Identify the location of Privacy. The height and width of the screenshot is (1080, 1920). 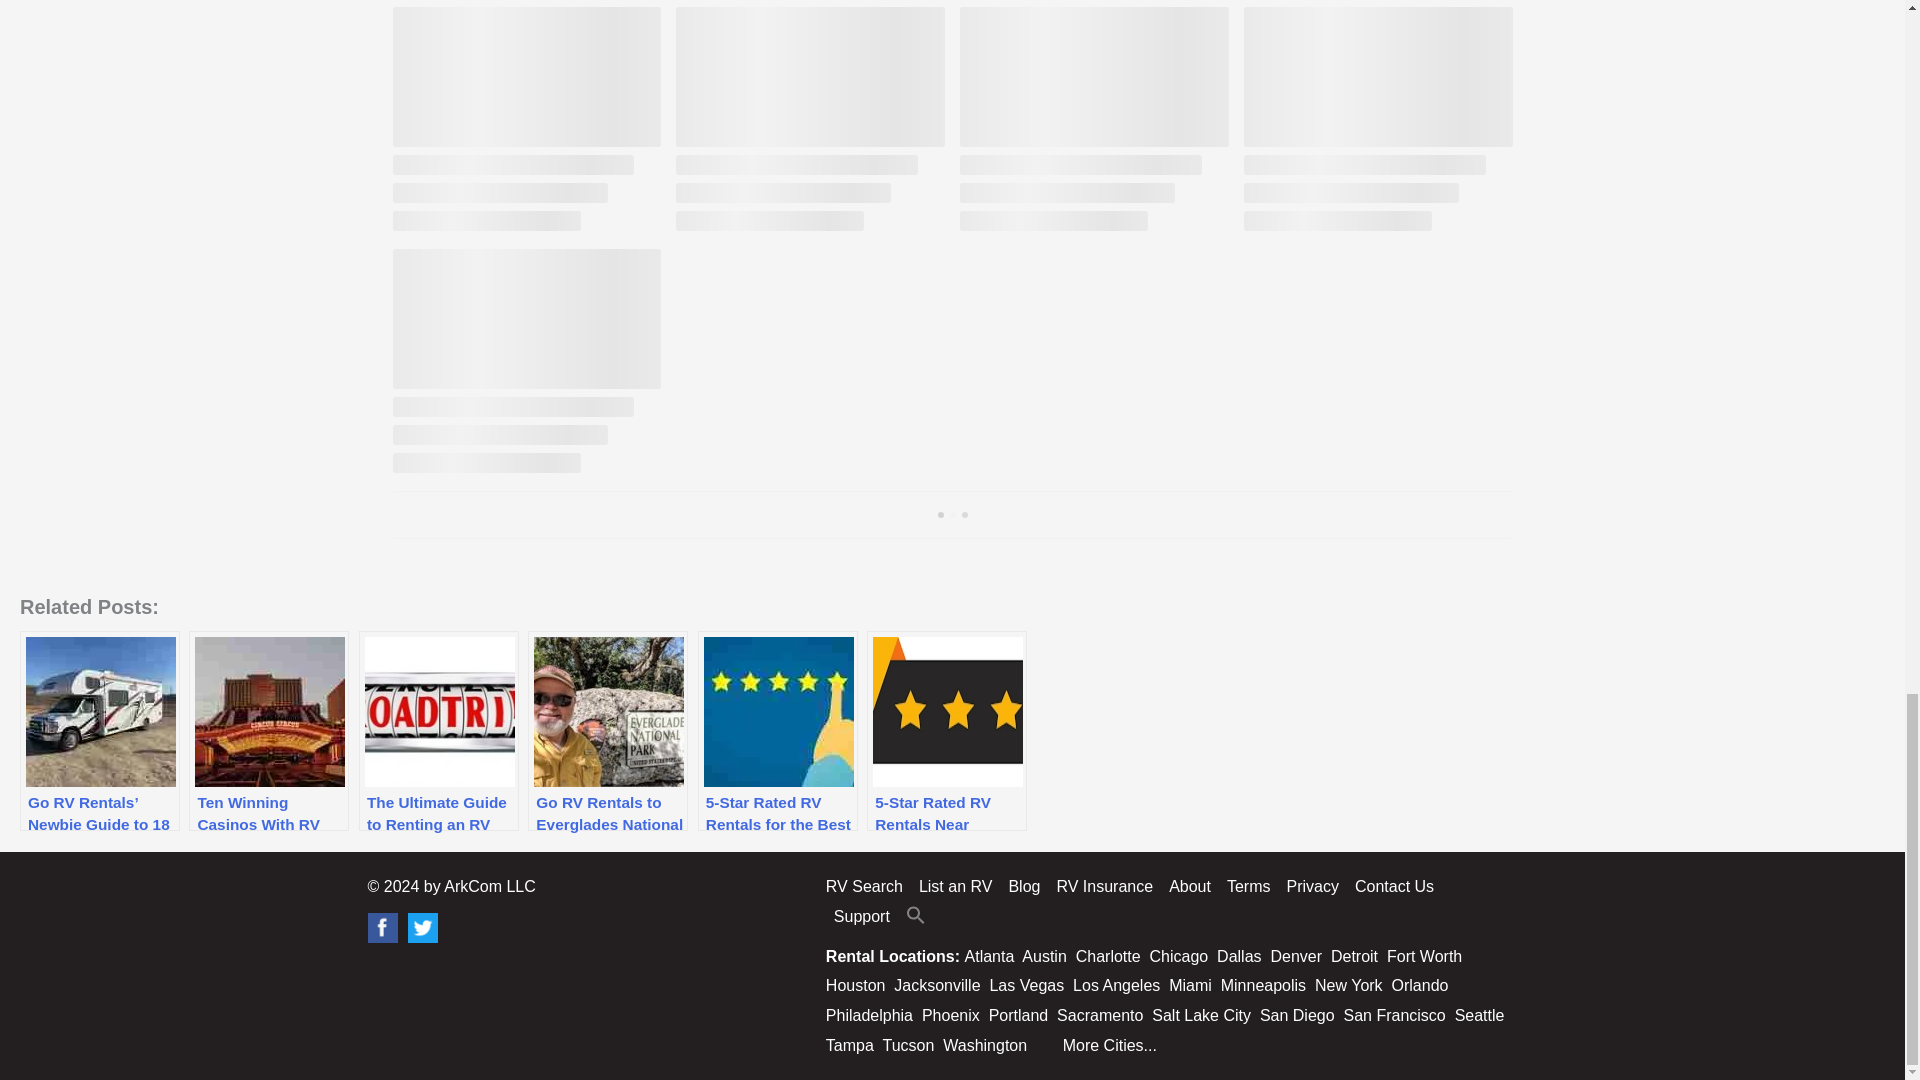
(1312, 886).